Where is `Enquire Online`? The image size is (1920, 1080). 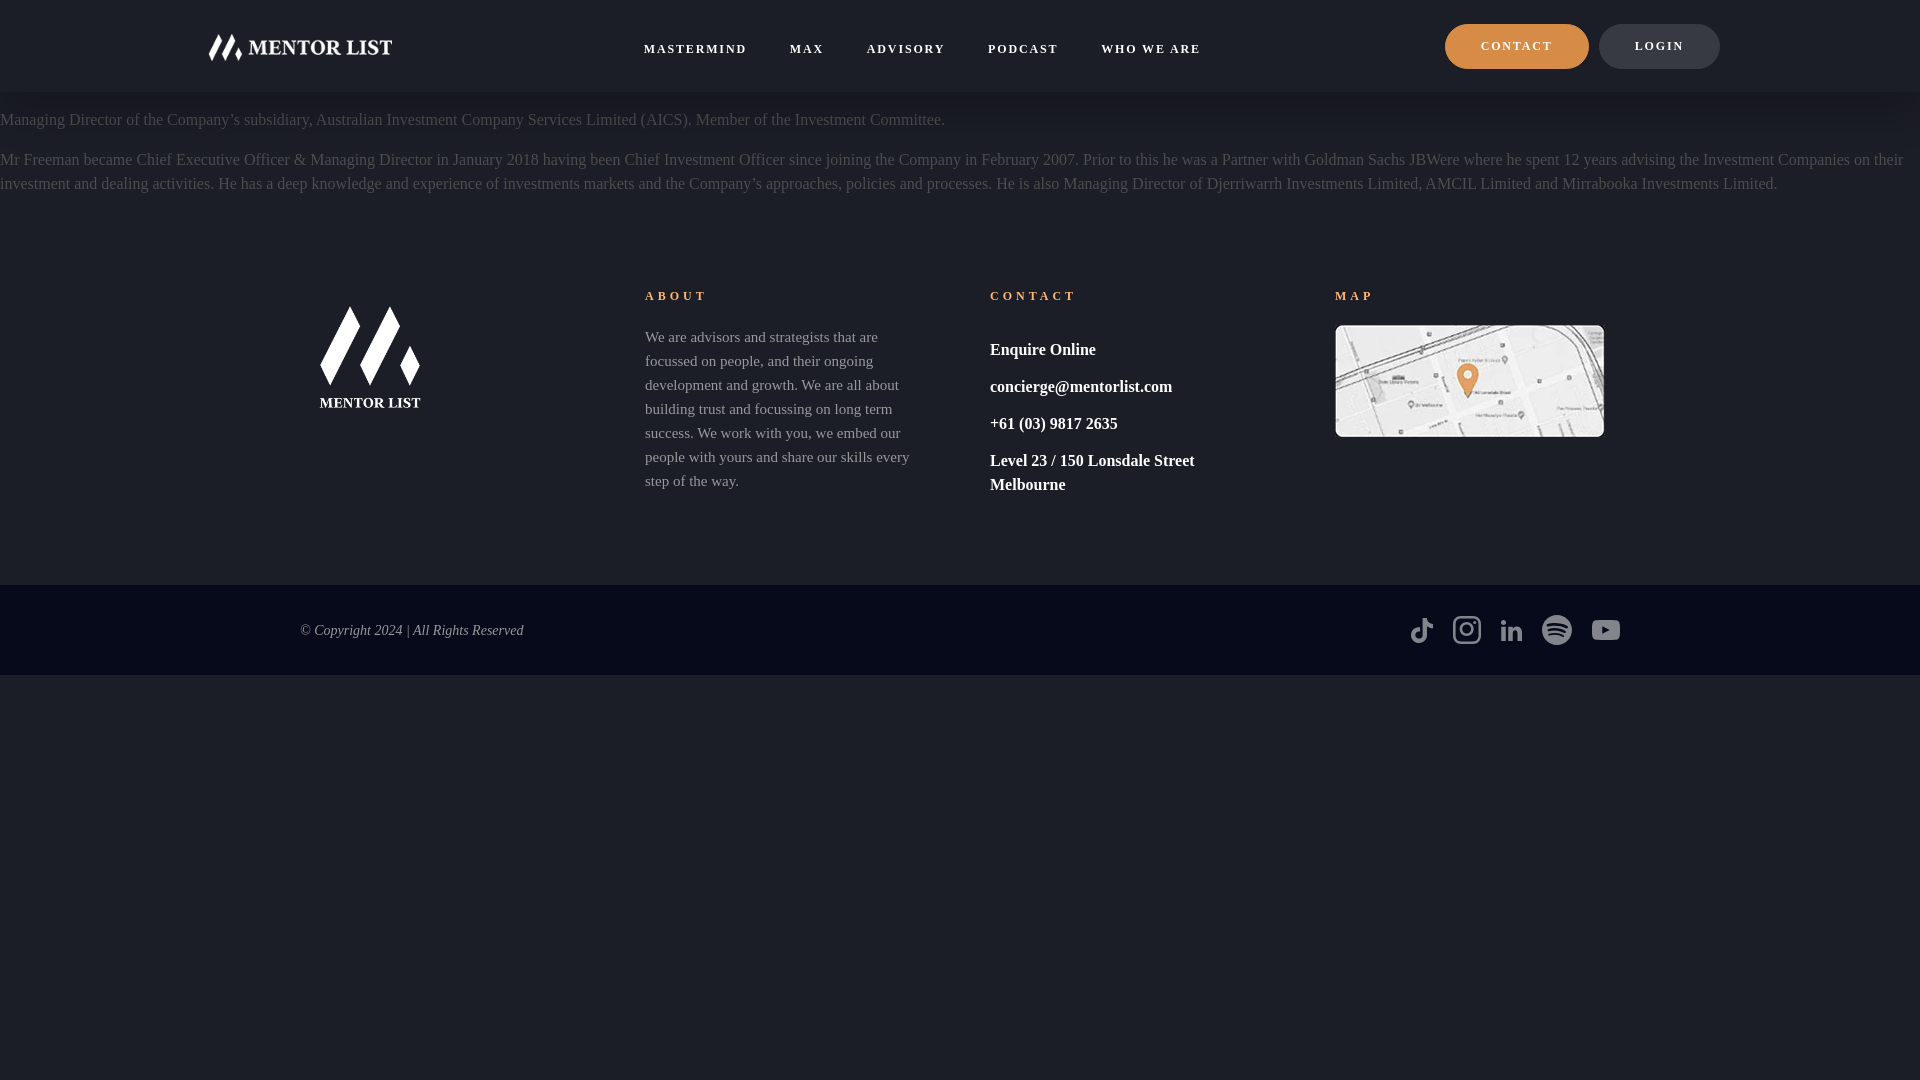
Enquire Online is located at coordinates (1043, 350).